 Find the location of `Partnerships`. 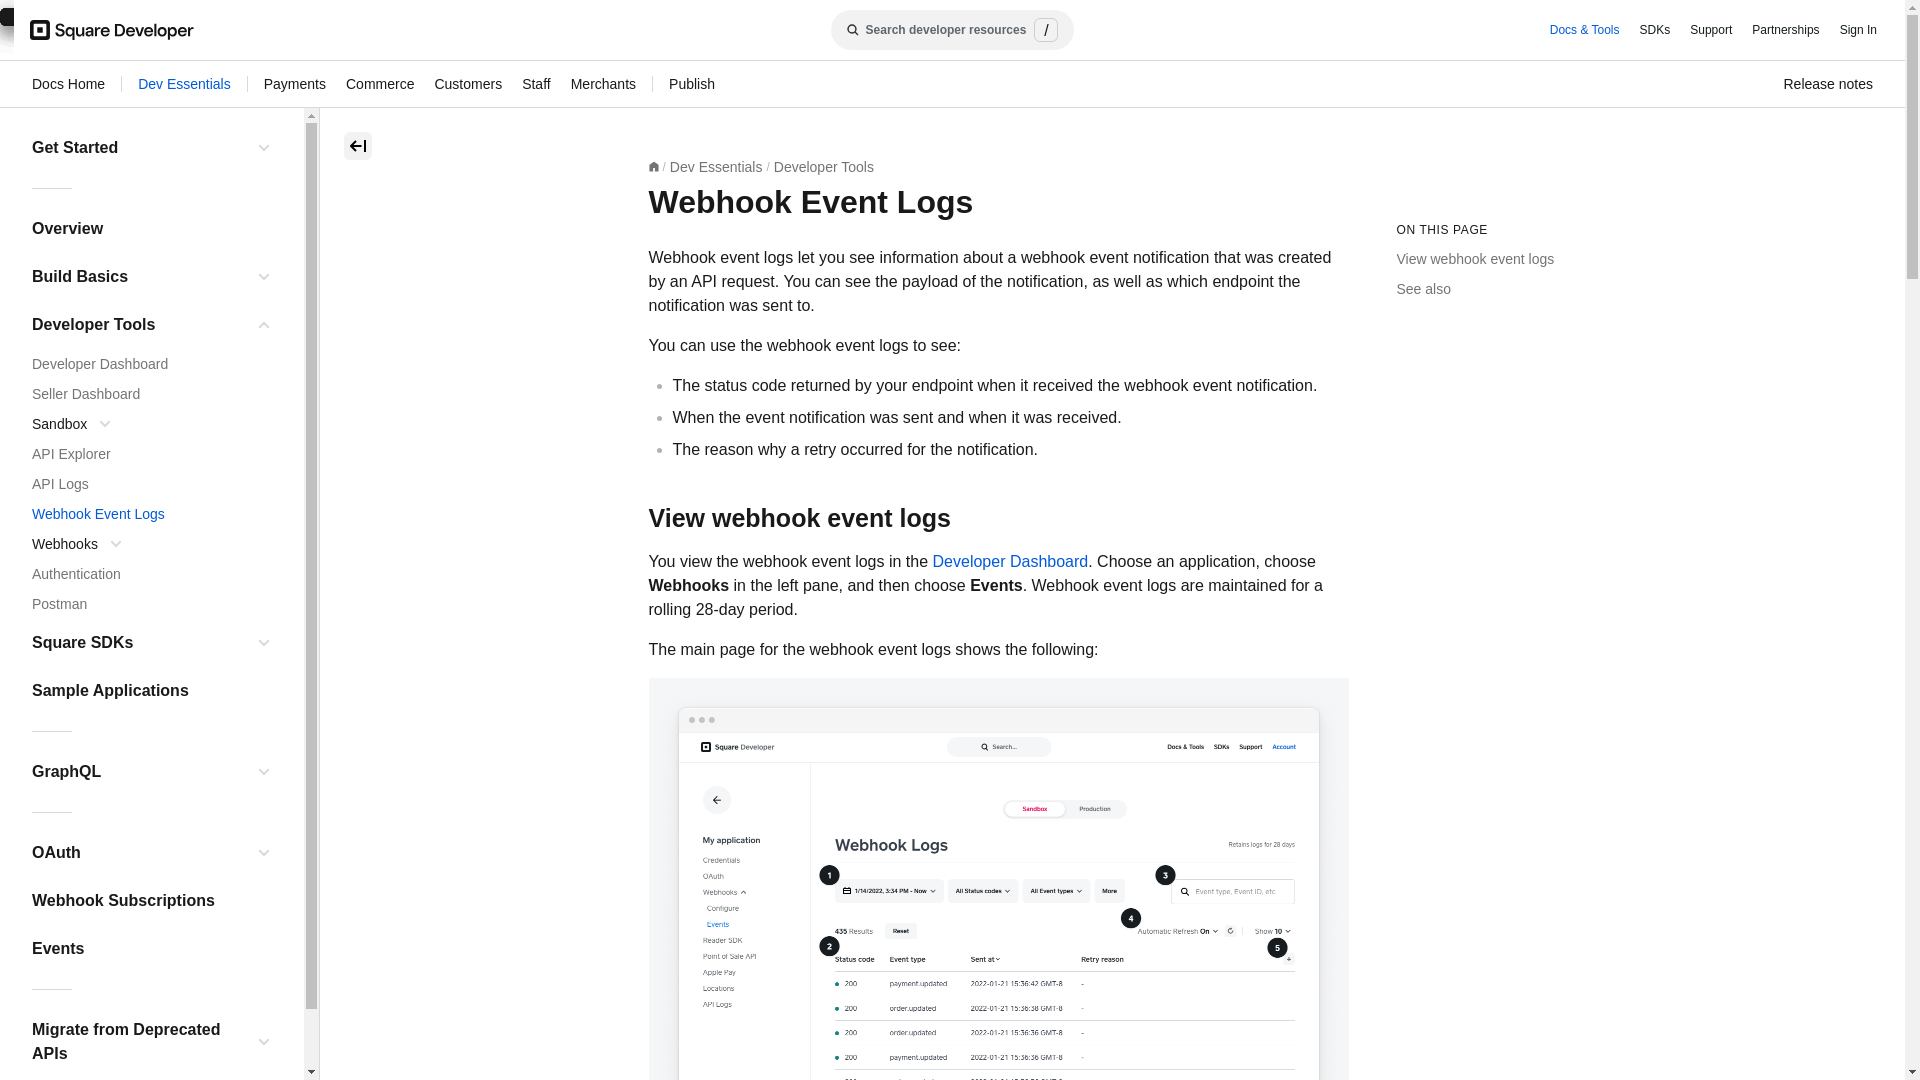

Partnerships is located at coordinates (1785, 30).